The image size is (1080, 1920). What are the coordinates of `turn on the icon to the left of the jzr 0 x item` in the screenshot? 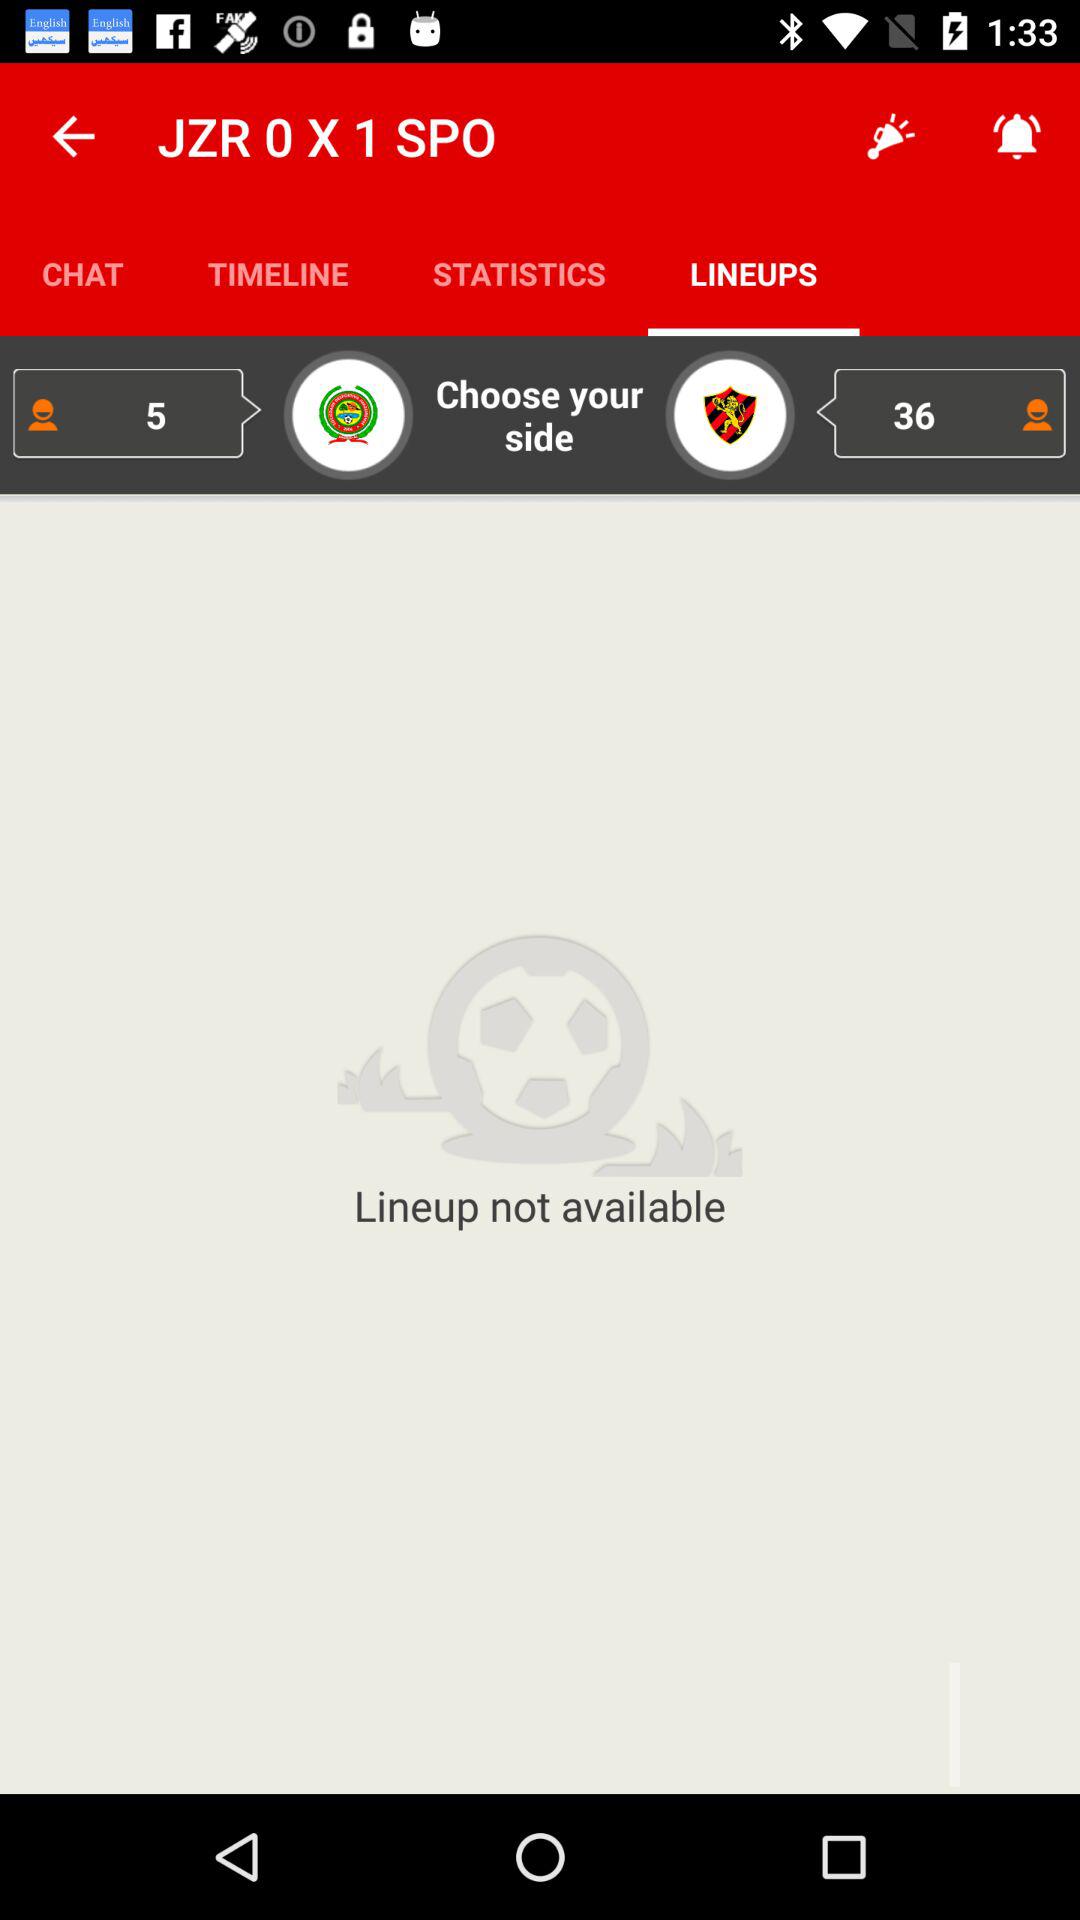 It's located at (73, 136).